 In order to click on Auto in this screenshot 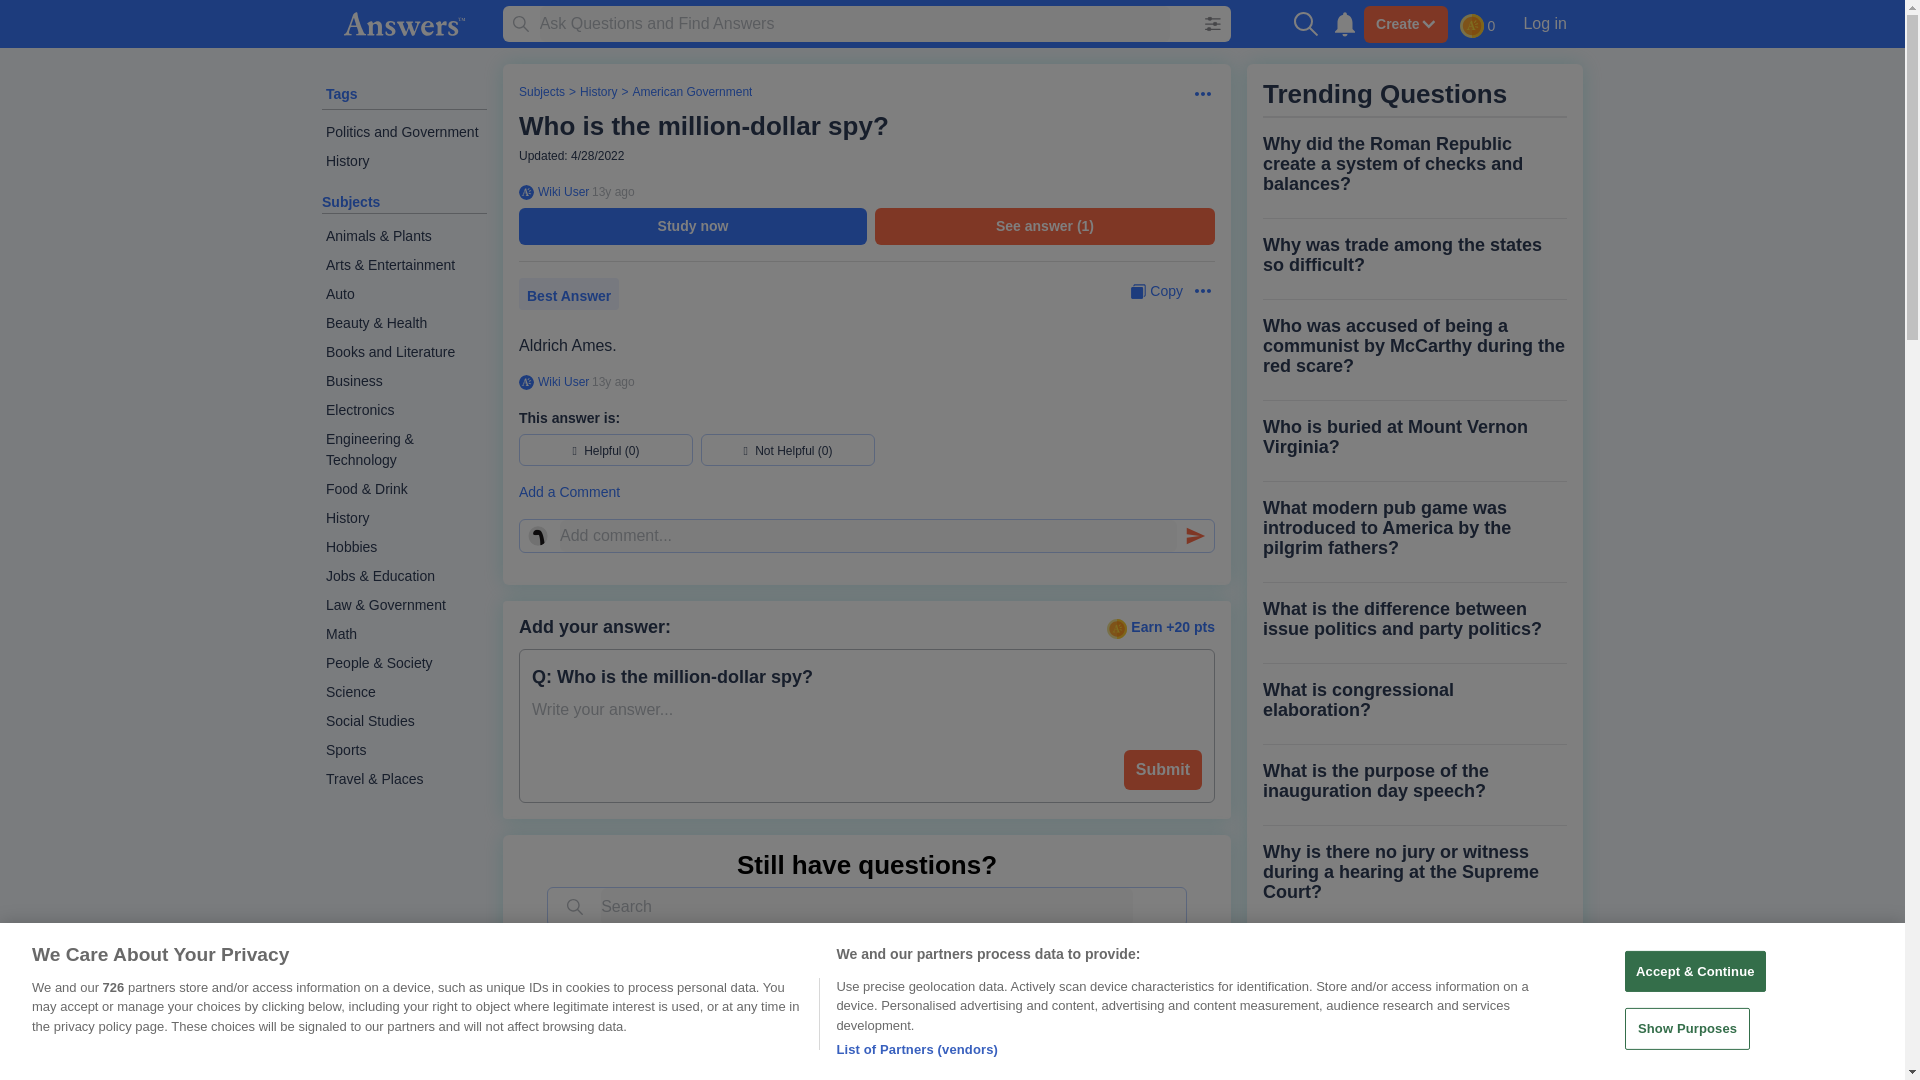, I will do `click(404, 294)`.